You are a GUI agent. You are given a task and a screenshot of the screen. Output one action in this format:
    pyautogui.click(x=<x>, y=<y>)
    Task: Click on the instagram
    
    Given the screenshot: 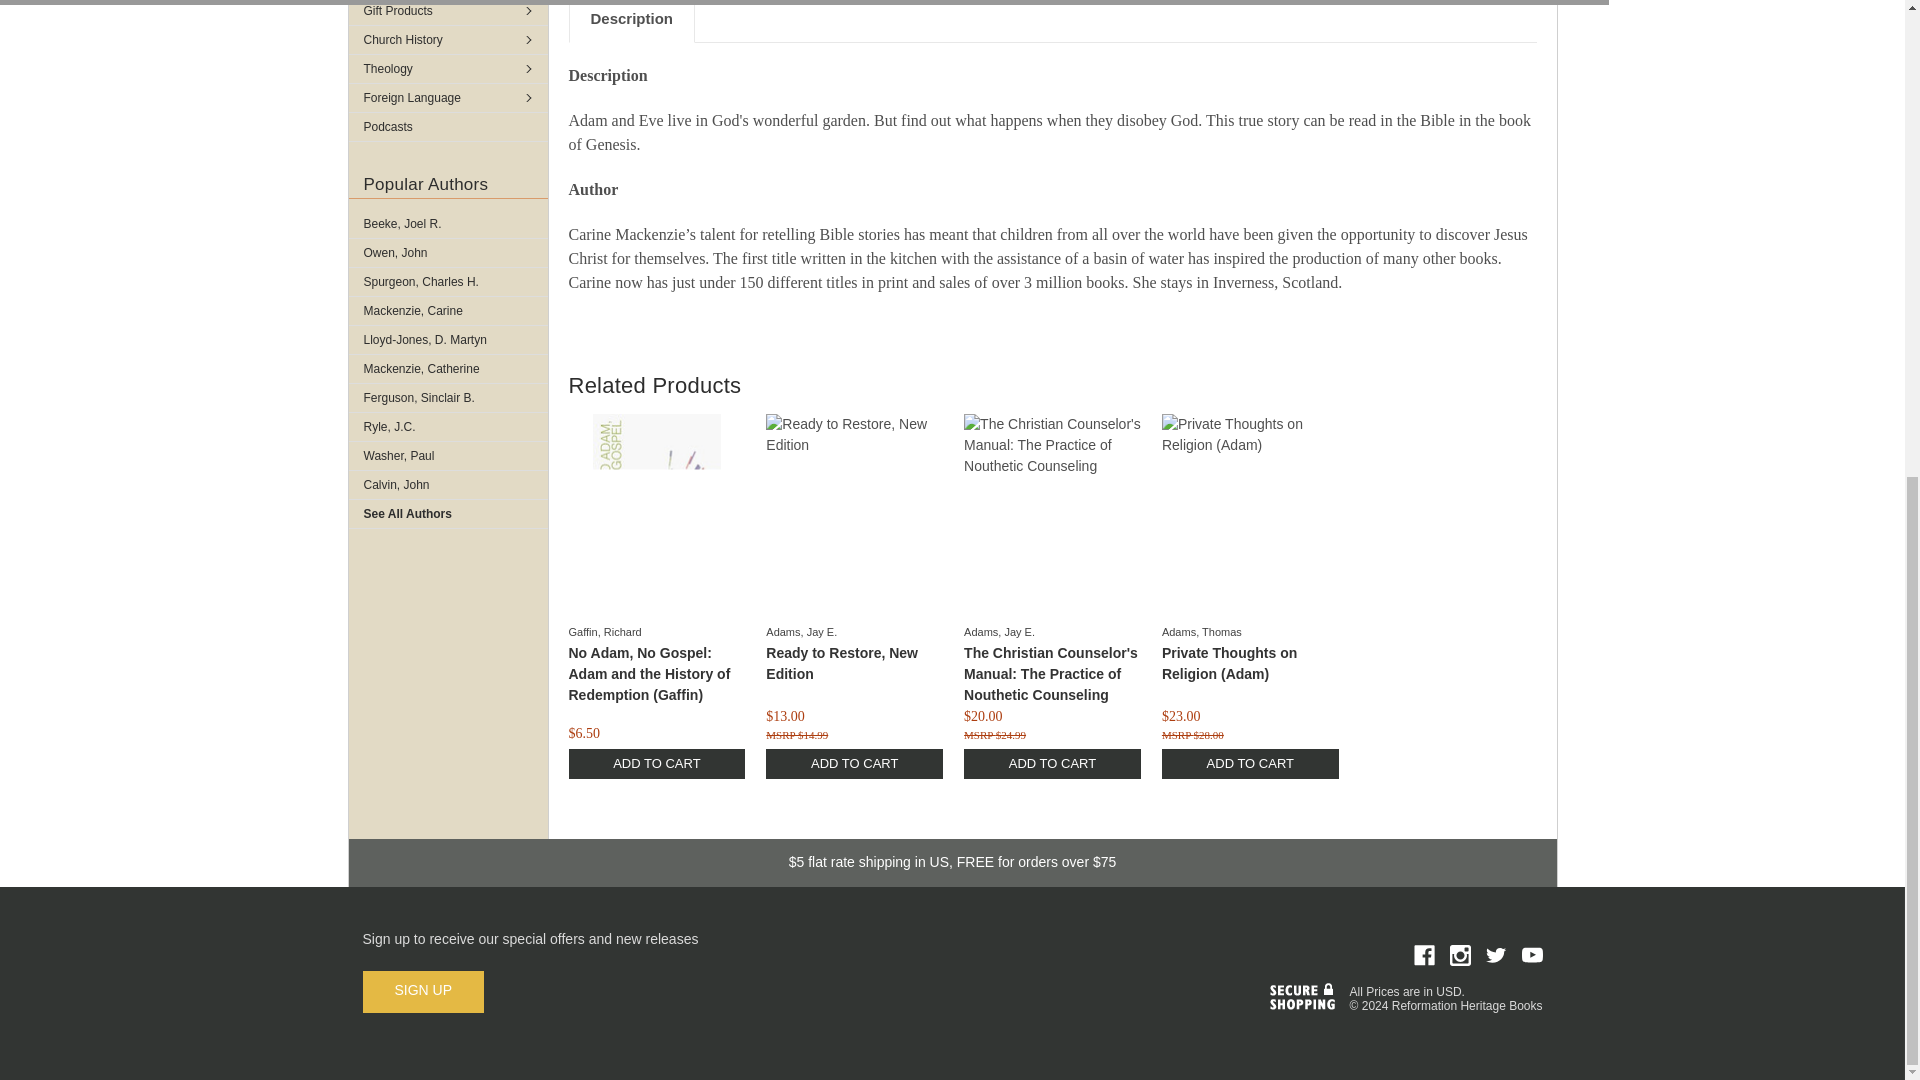 What is the action you would take?
    pyautogui.click(x=1460, y=955)
    